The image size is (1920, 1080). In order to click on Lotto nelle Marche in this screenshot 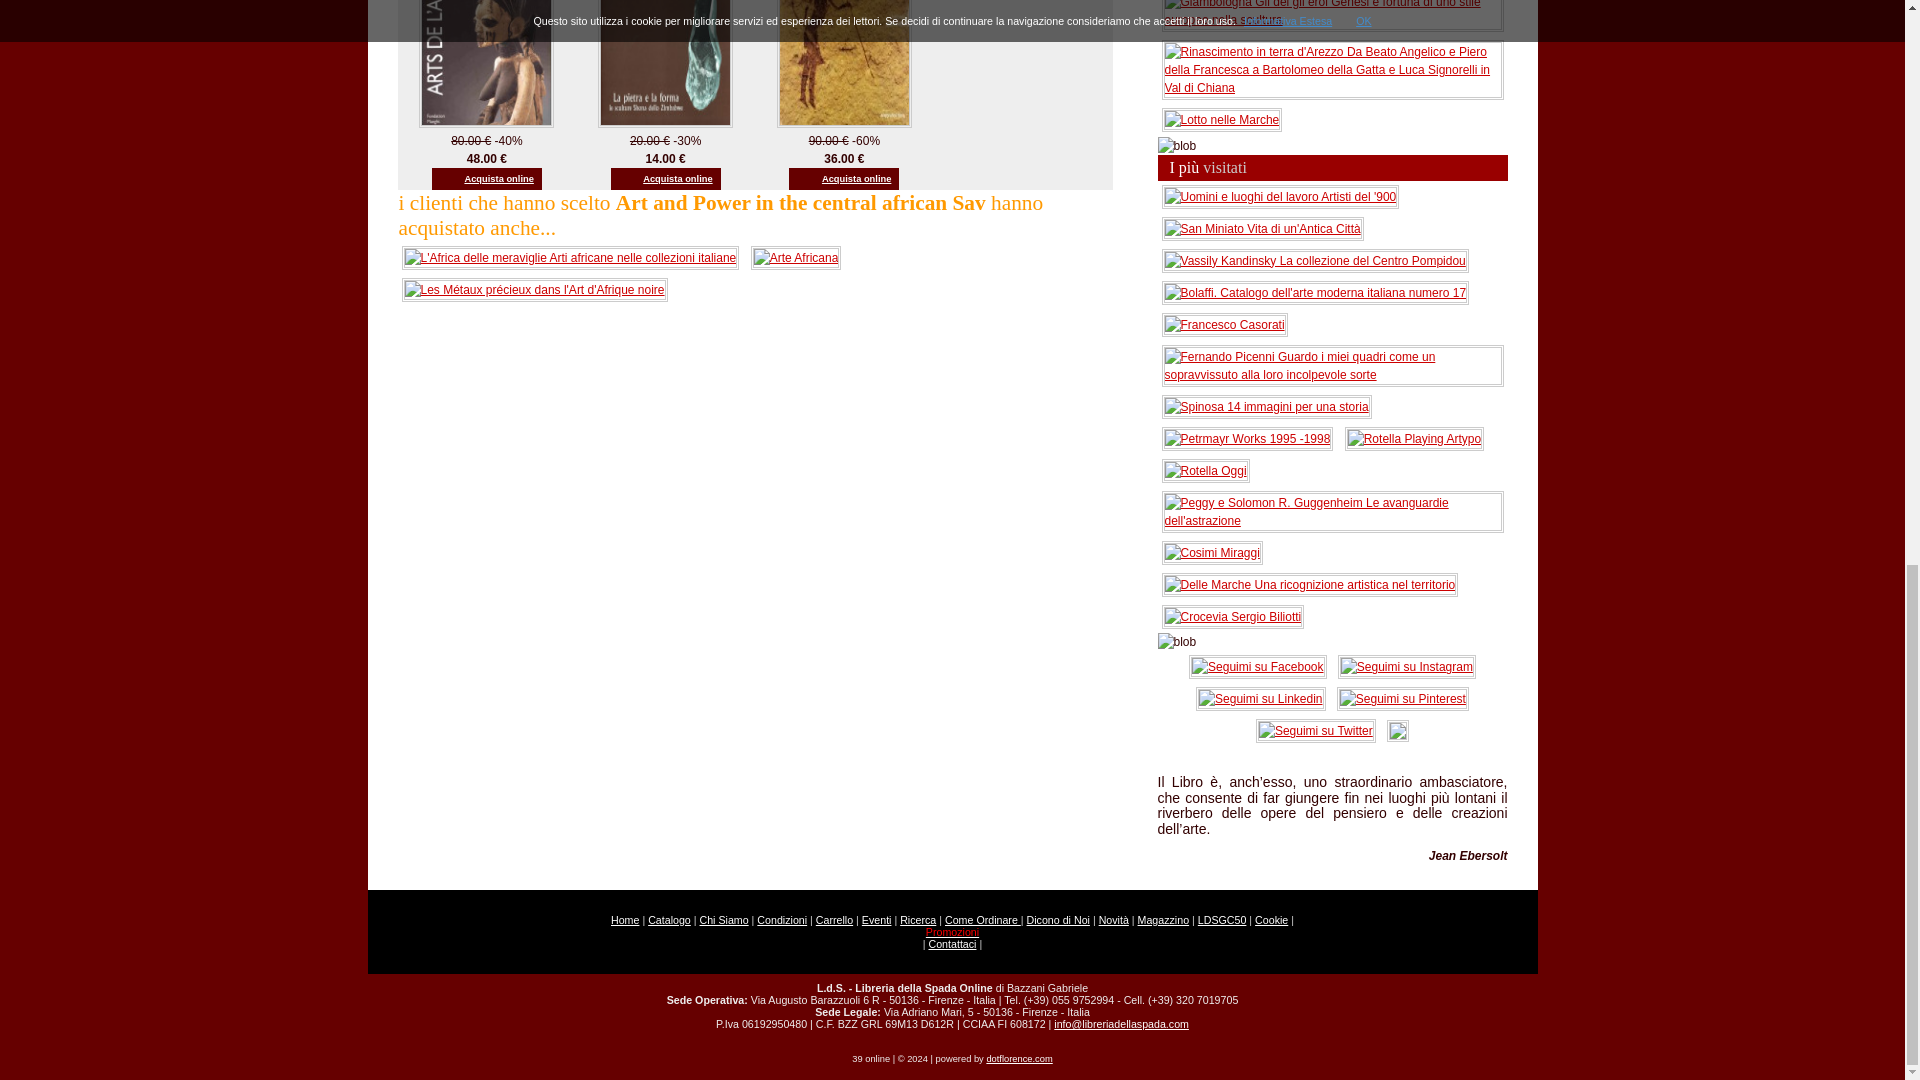, I will do `click(1222, 119)`.